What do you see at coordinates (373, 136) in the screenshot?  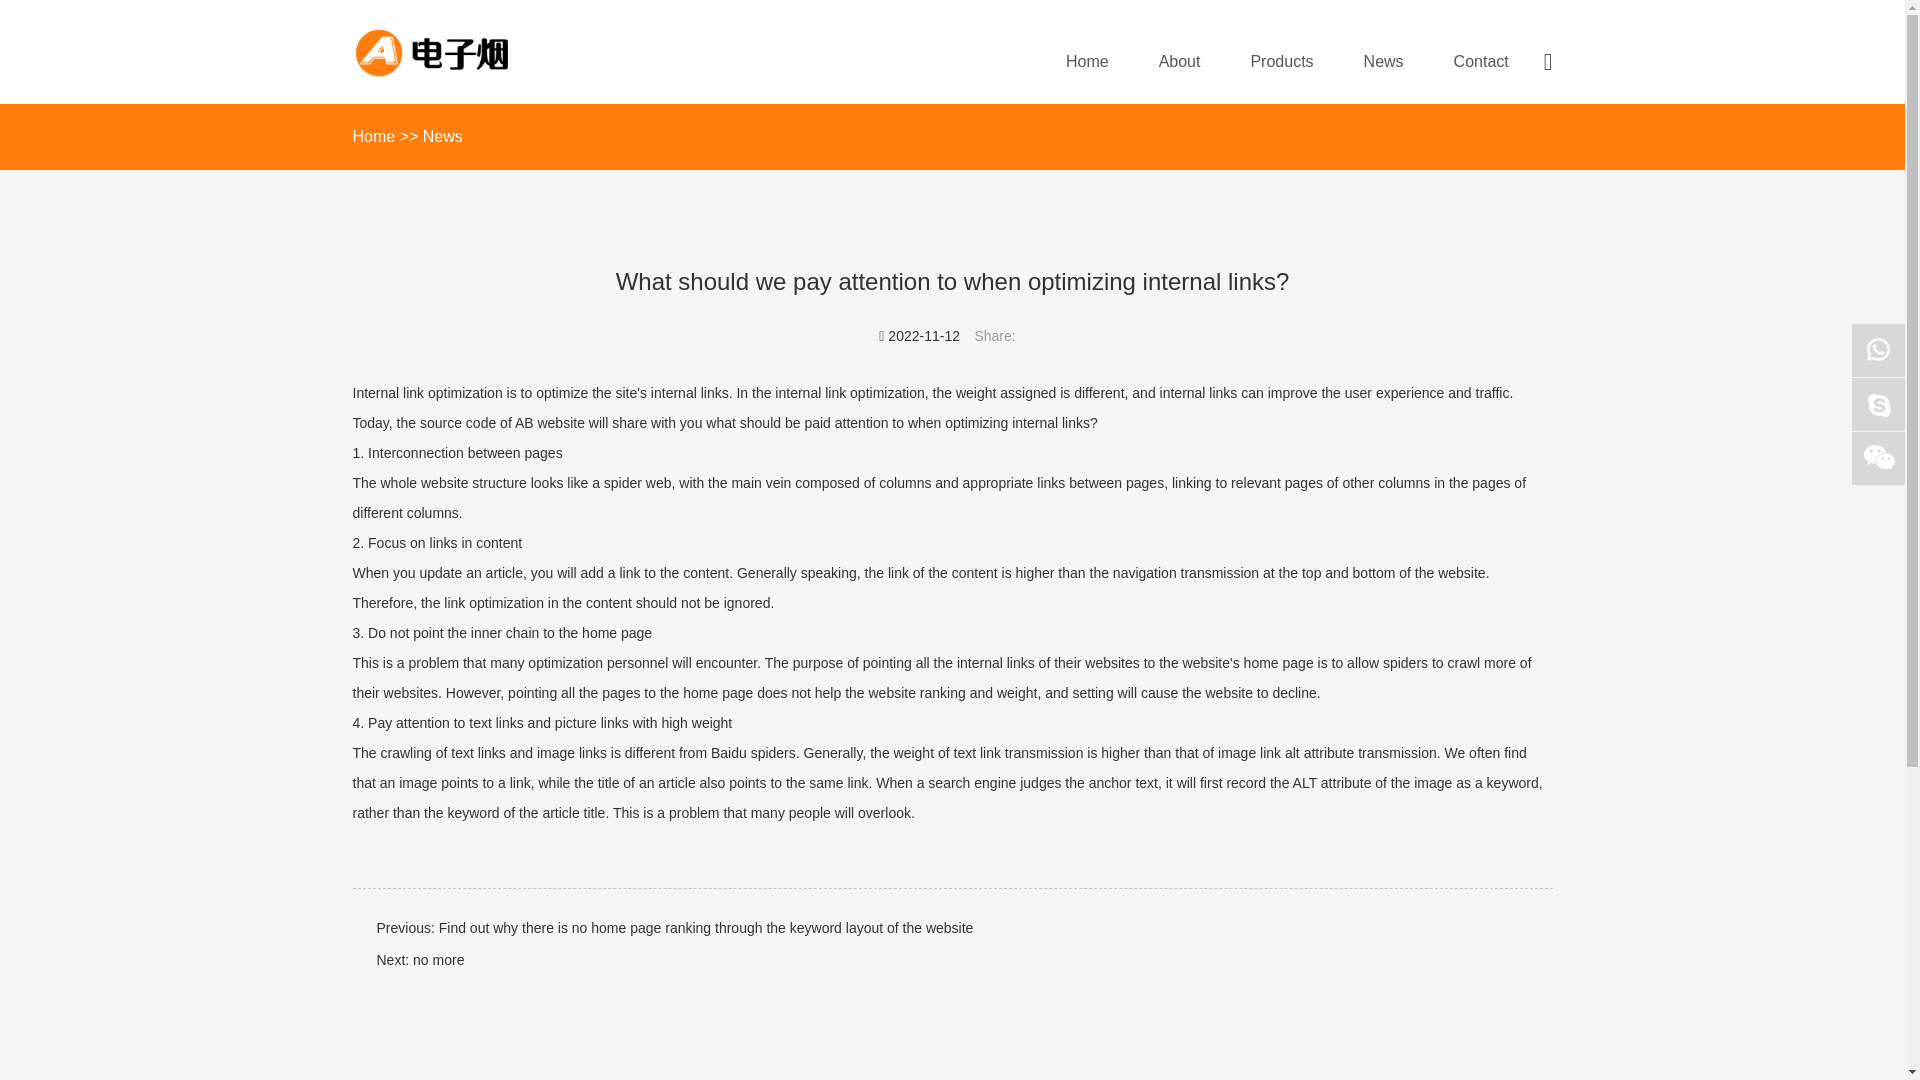 I see `Home` at bounding box center [373, 136].